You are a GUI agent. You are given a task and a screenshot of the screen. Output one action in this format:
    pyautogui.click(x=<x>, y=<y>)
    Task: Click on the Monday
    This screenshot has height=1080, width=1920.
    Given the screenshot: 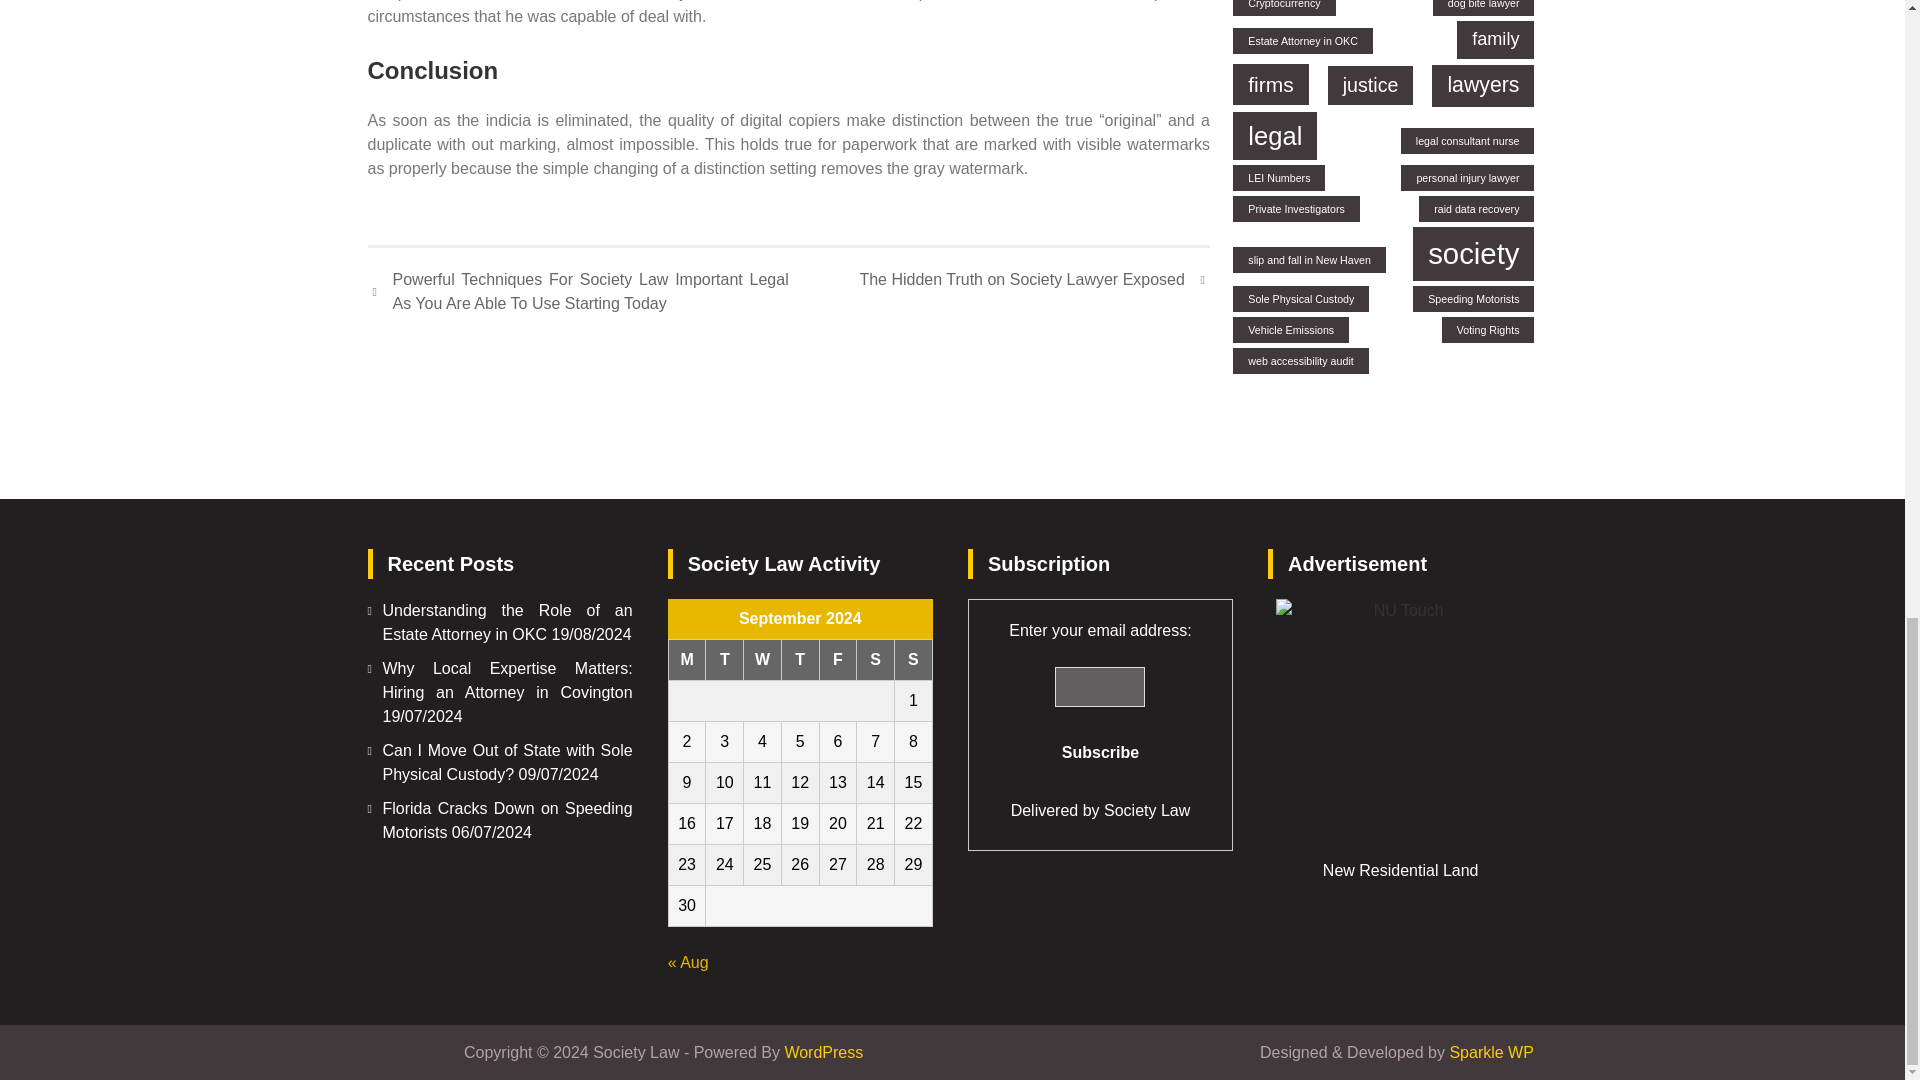 What is the action you would take?
    pyautogui.click(x=687, y=660)
    